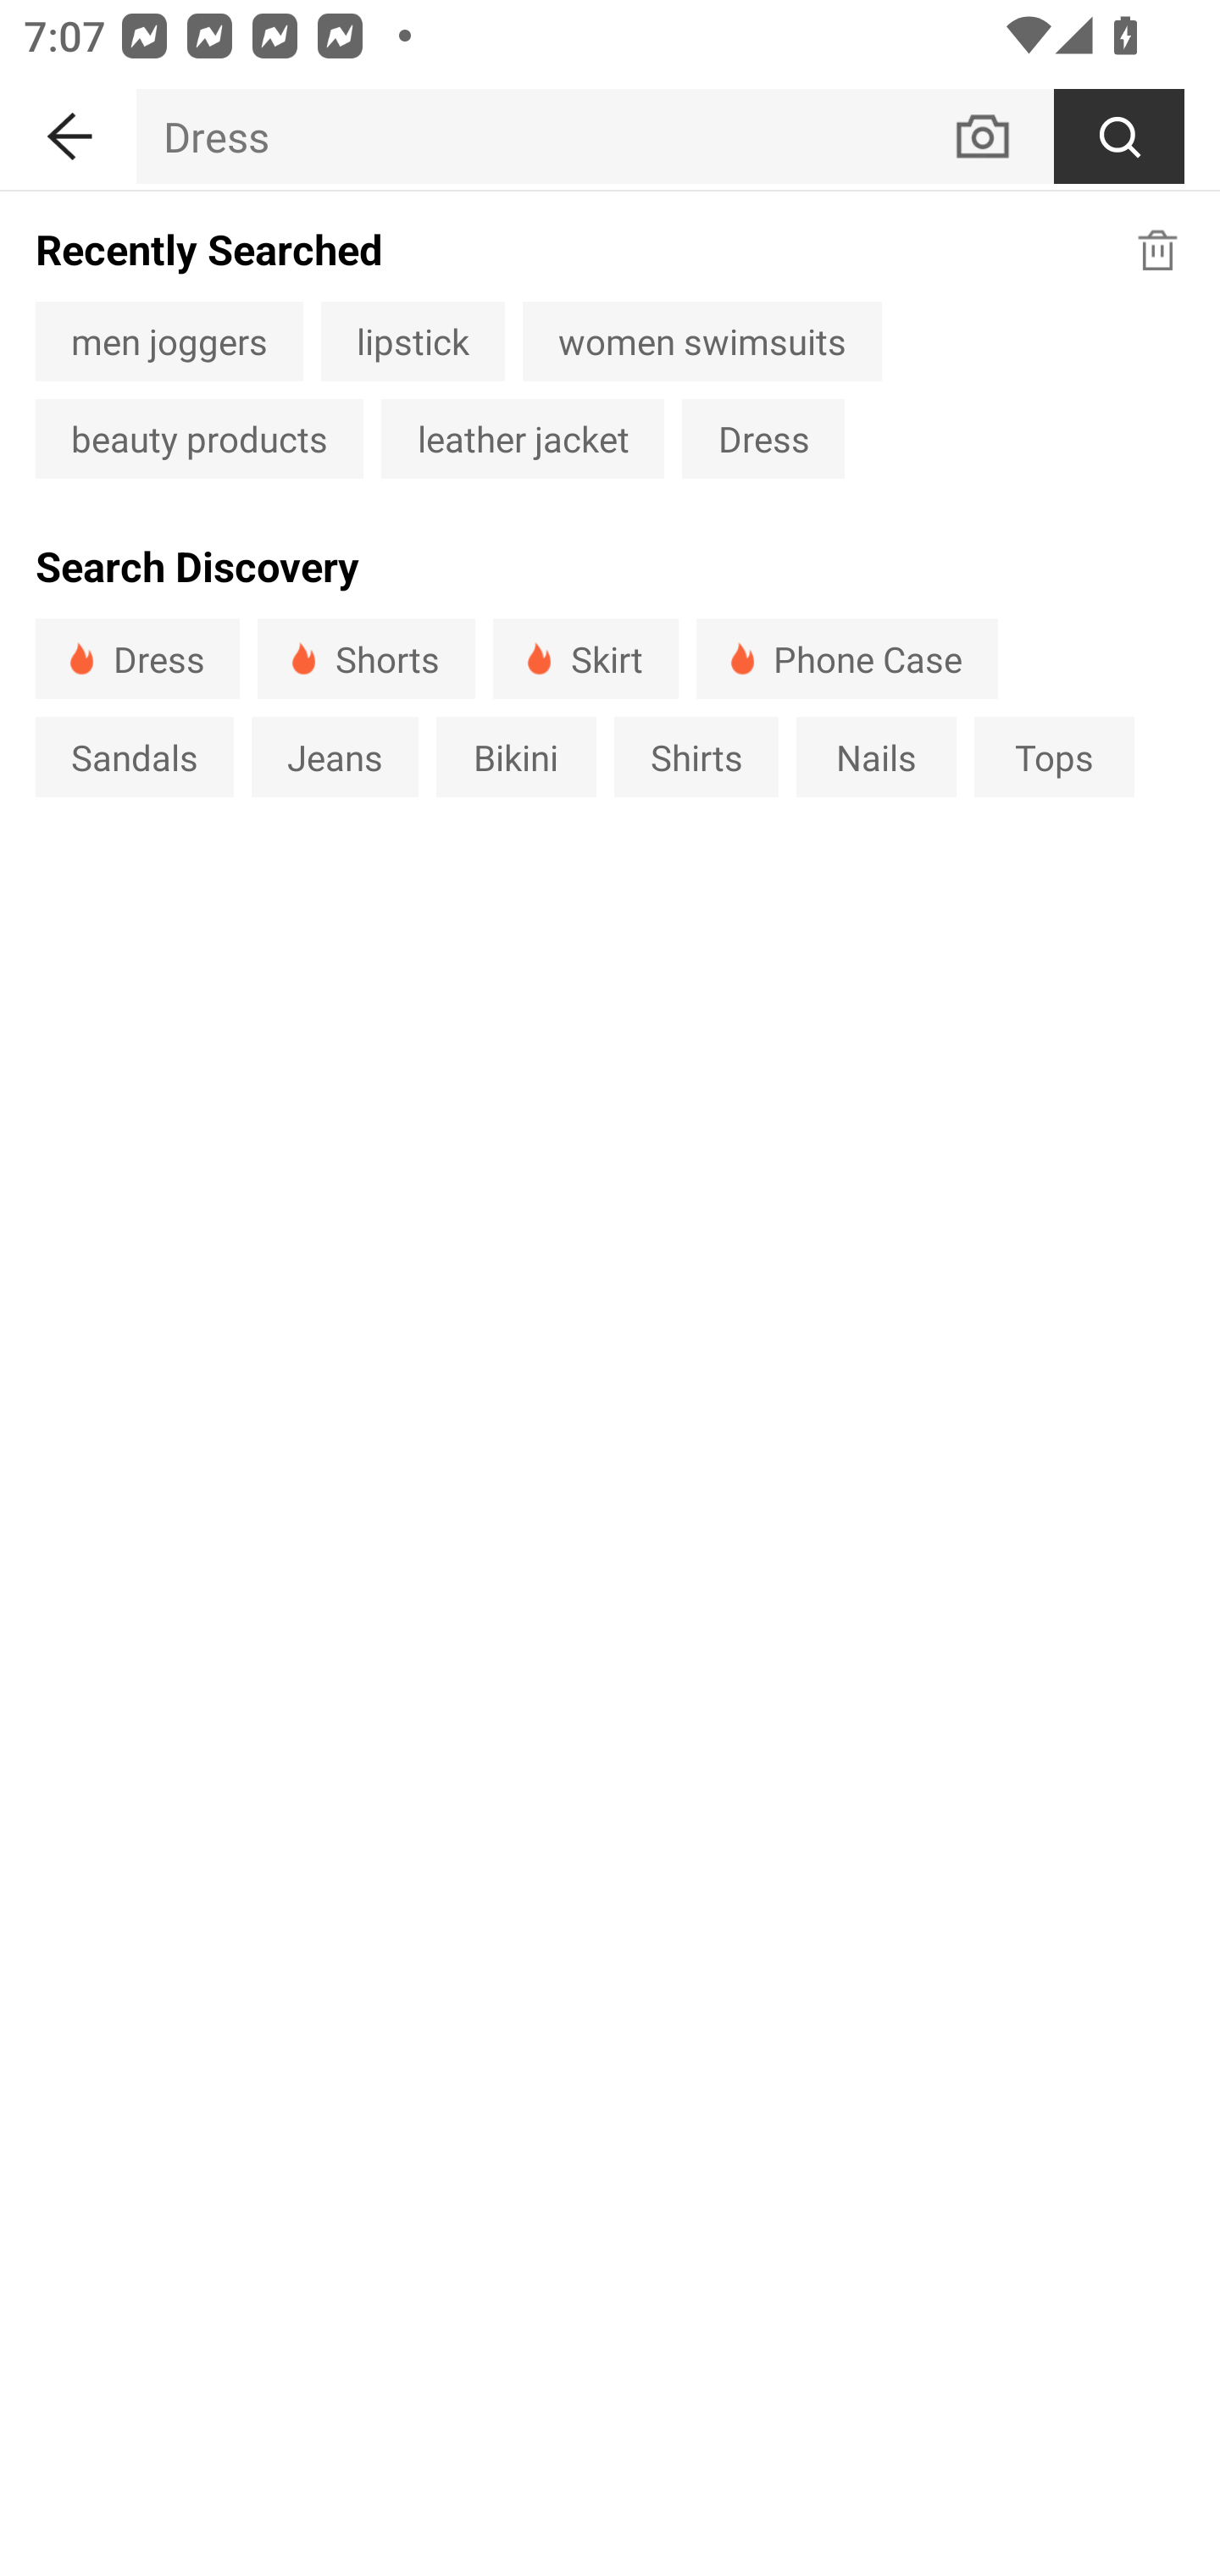 The height and width of the screenshot is (2576, 1220). Describe the element at coordinates (68, 130) in the screenshot. I see `BACK` at that location.